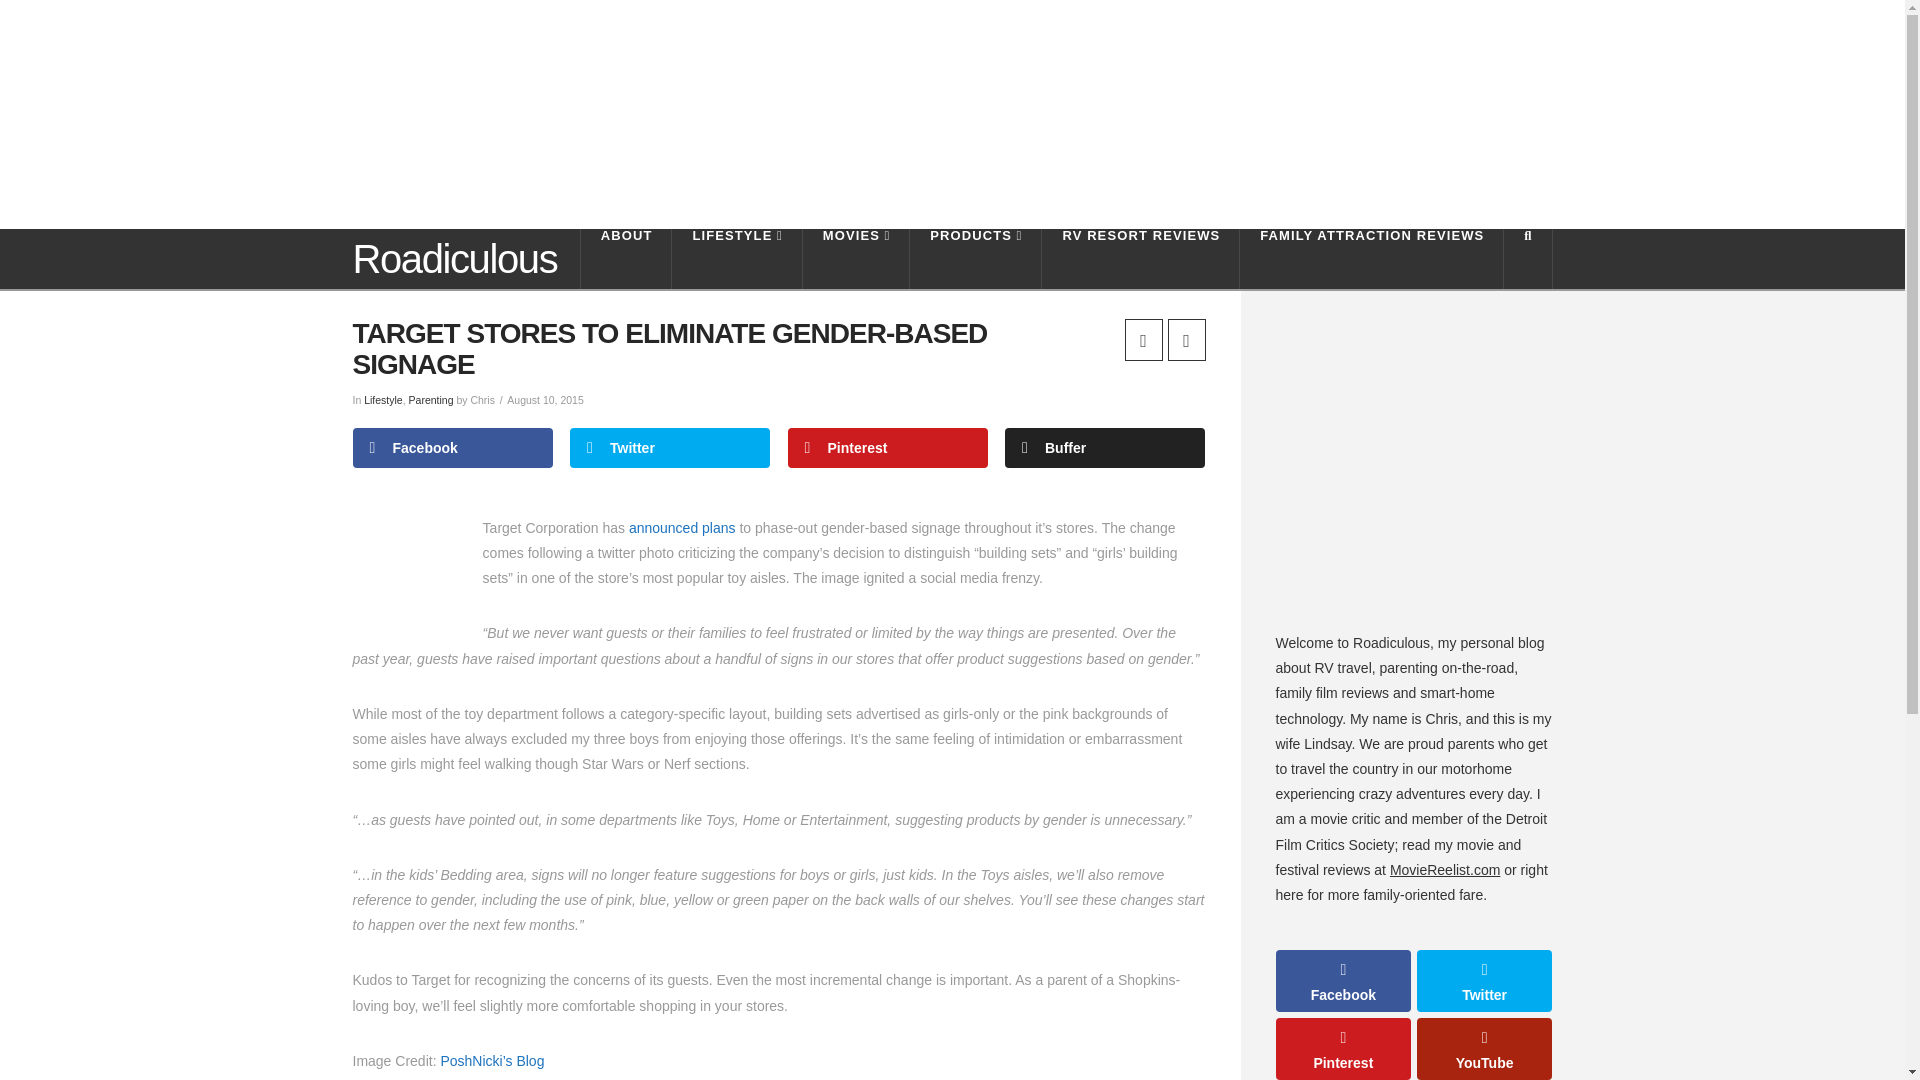 This screenshot has width=1920, height=1080. What do you see at coordinates (737, 258) in the screenshot?
I see `LIFESTYLE` at bounding box center [737, 258].